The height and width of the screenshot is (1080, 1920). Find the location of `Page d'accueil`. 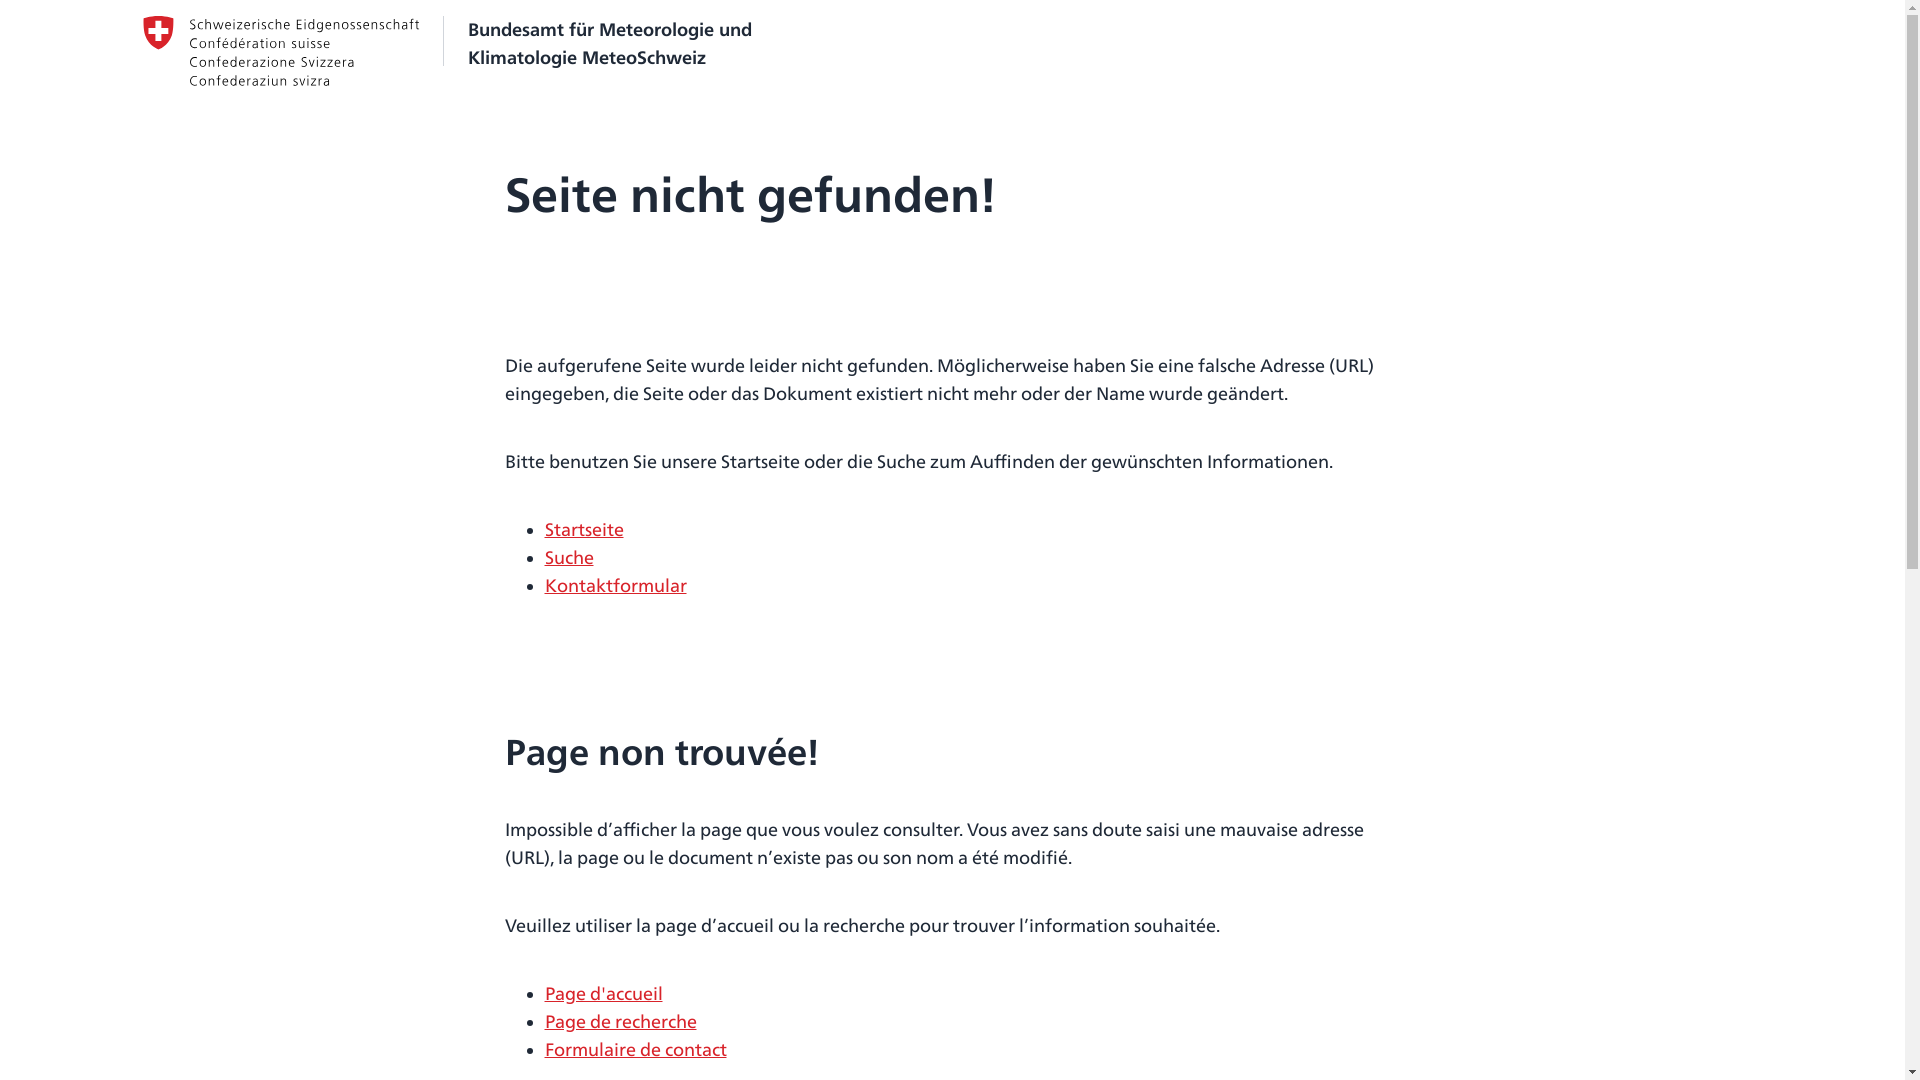

Page d'accueil is located at coordinates (603, 994).